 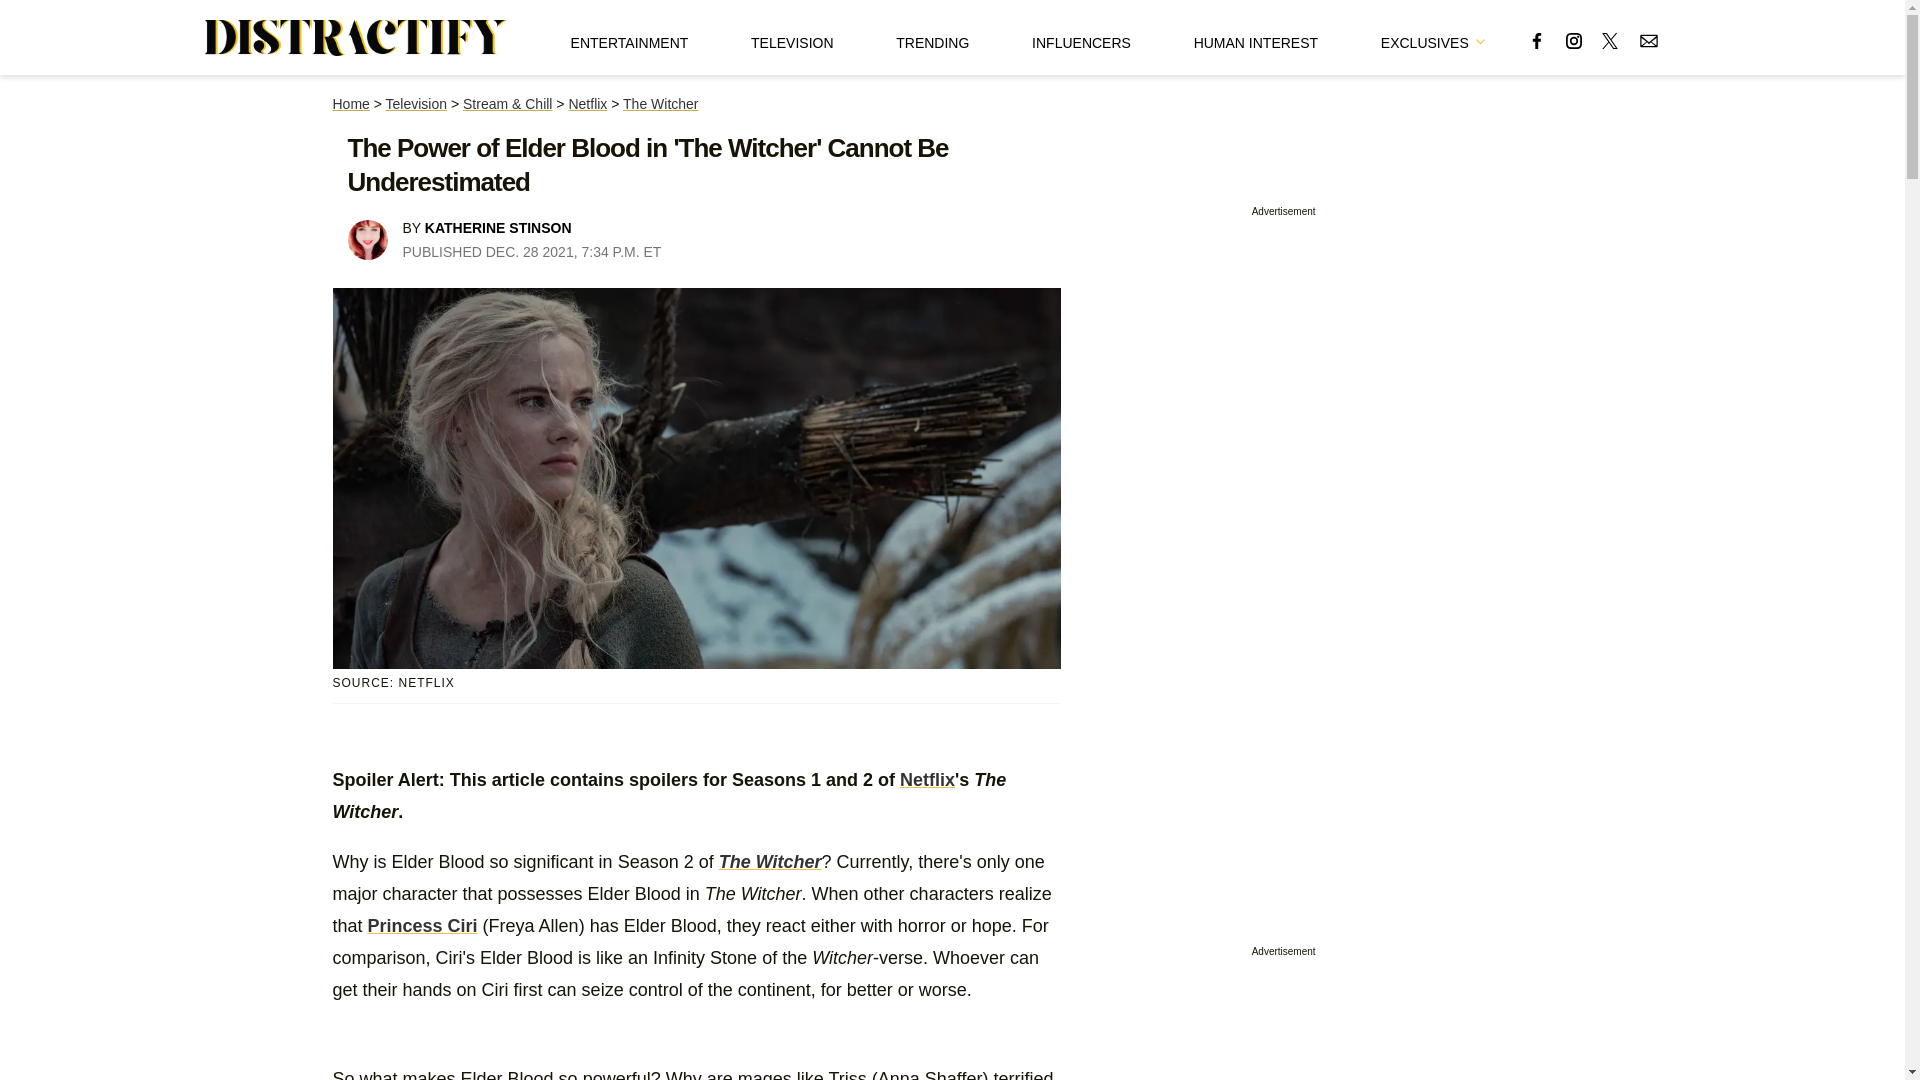 I want to click on Princess Ciri, so click(x=423, y=926).